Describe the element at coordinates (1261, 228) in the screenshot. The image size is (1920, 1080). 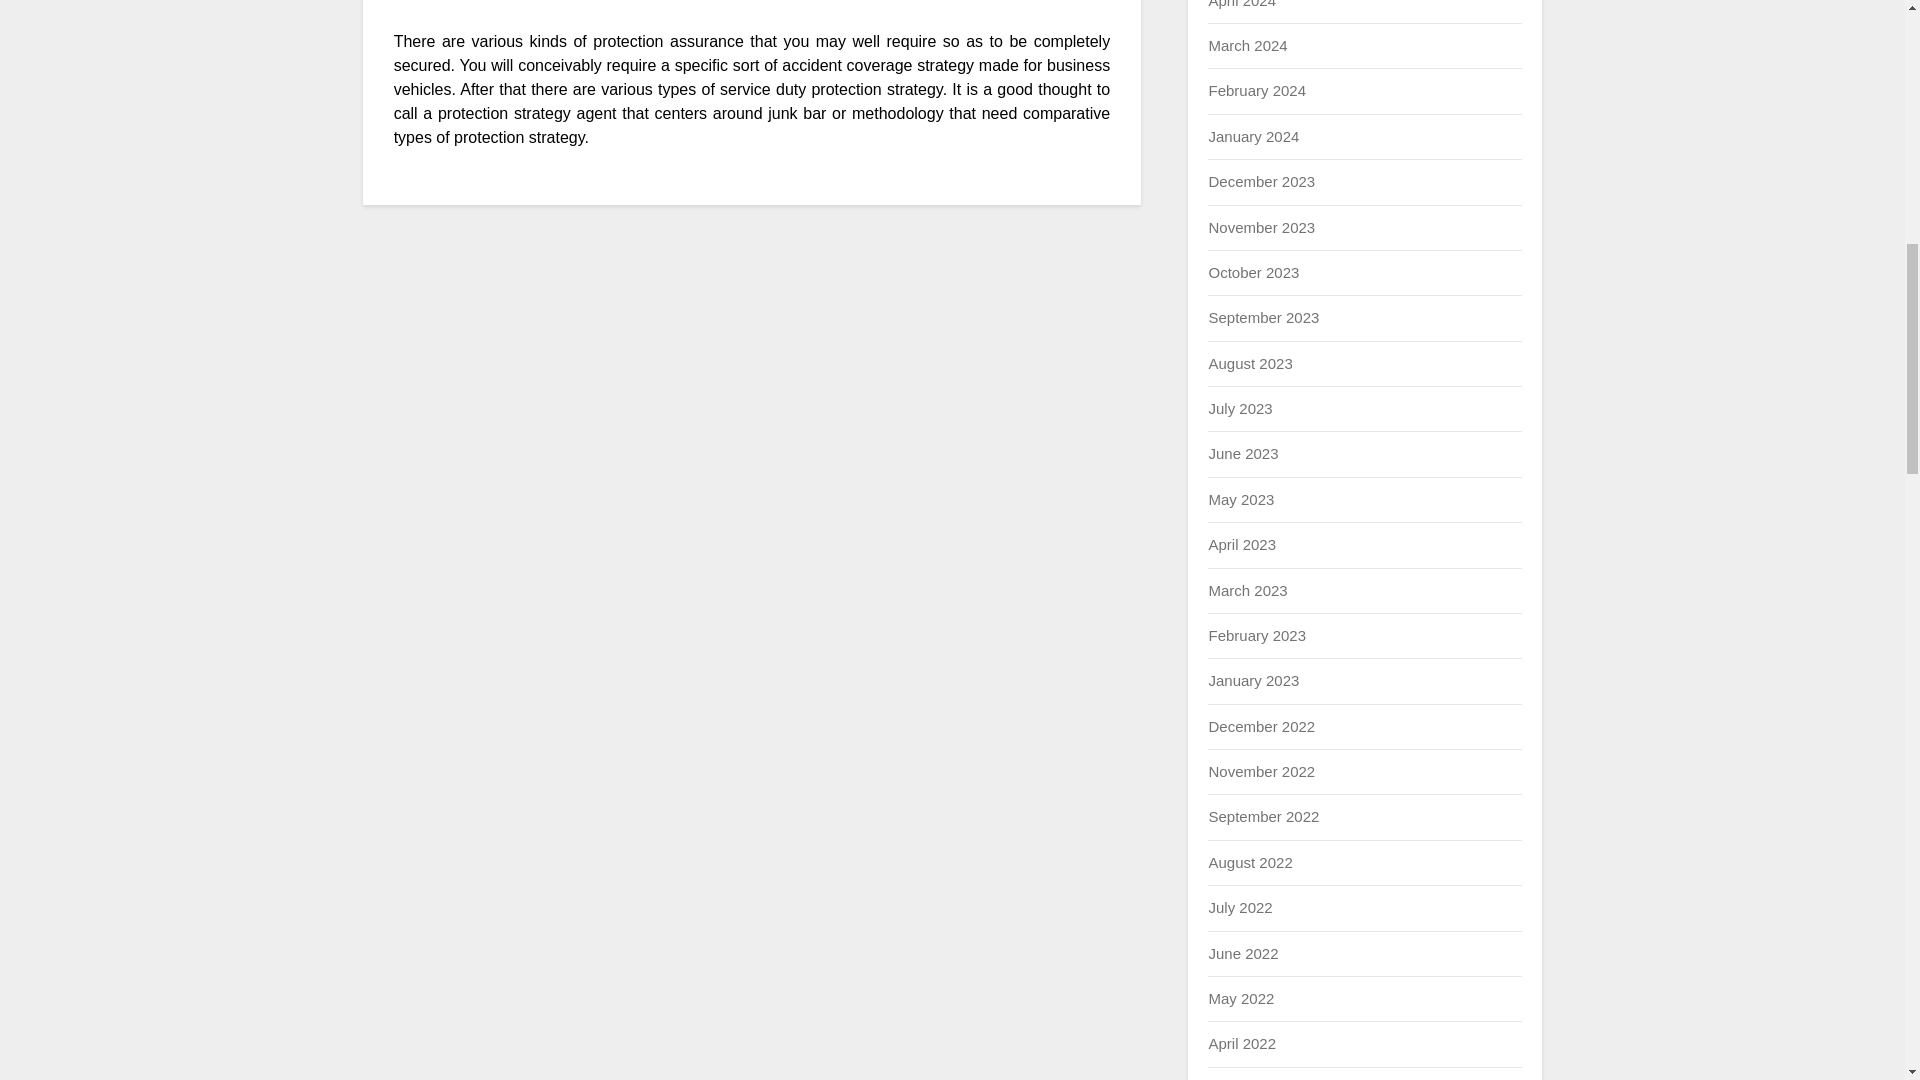
I see `November 2023` at that location.